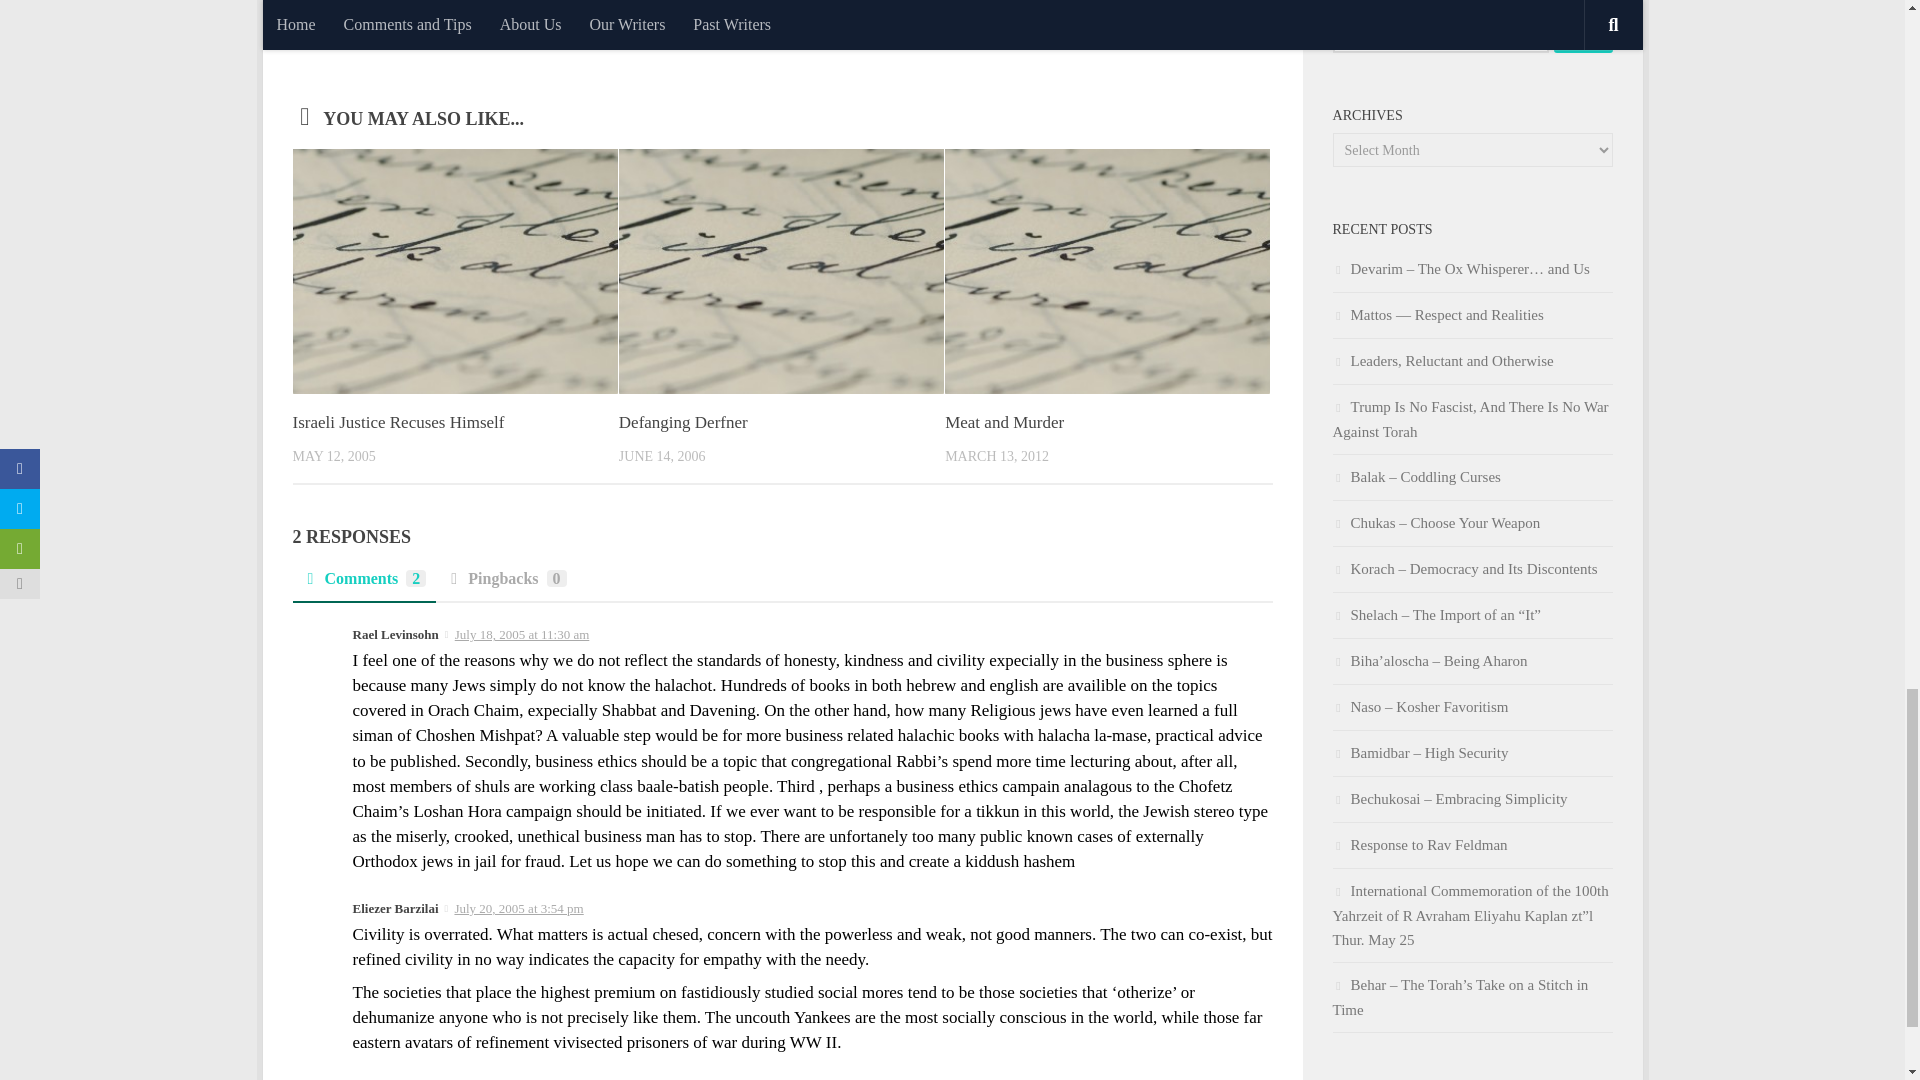 This screenshot has width=1920, height=1080. Describe the element at coordinates (518, 908) in the screenshot. I see `July 20, 2005 at 3:54 pm` at that location.